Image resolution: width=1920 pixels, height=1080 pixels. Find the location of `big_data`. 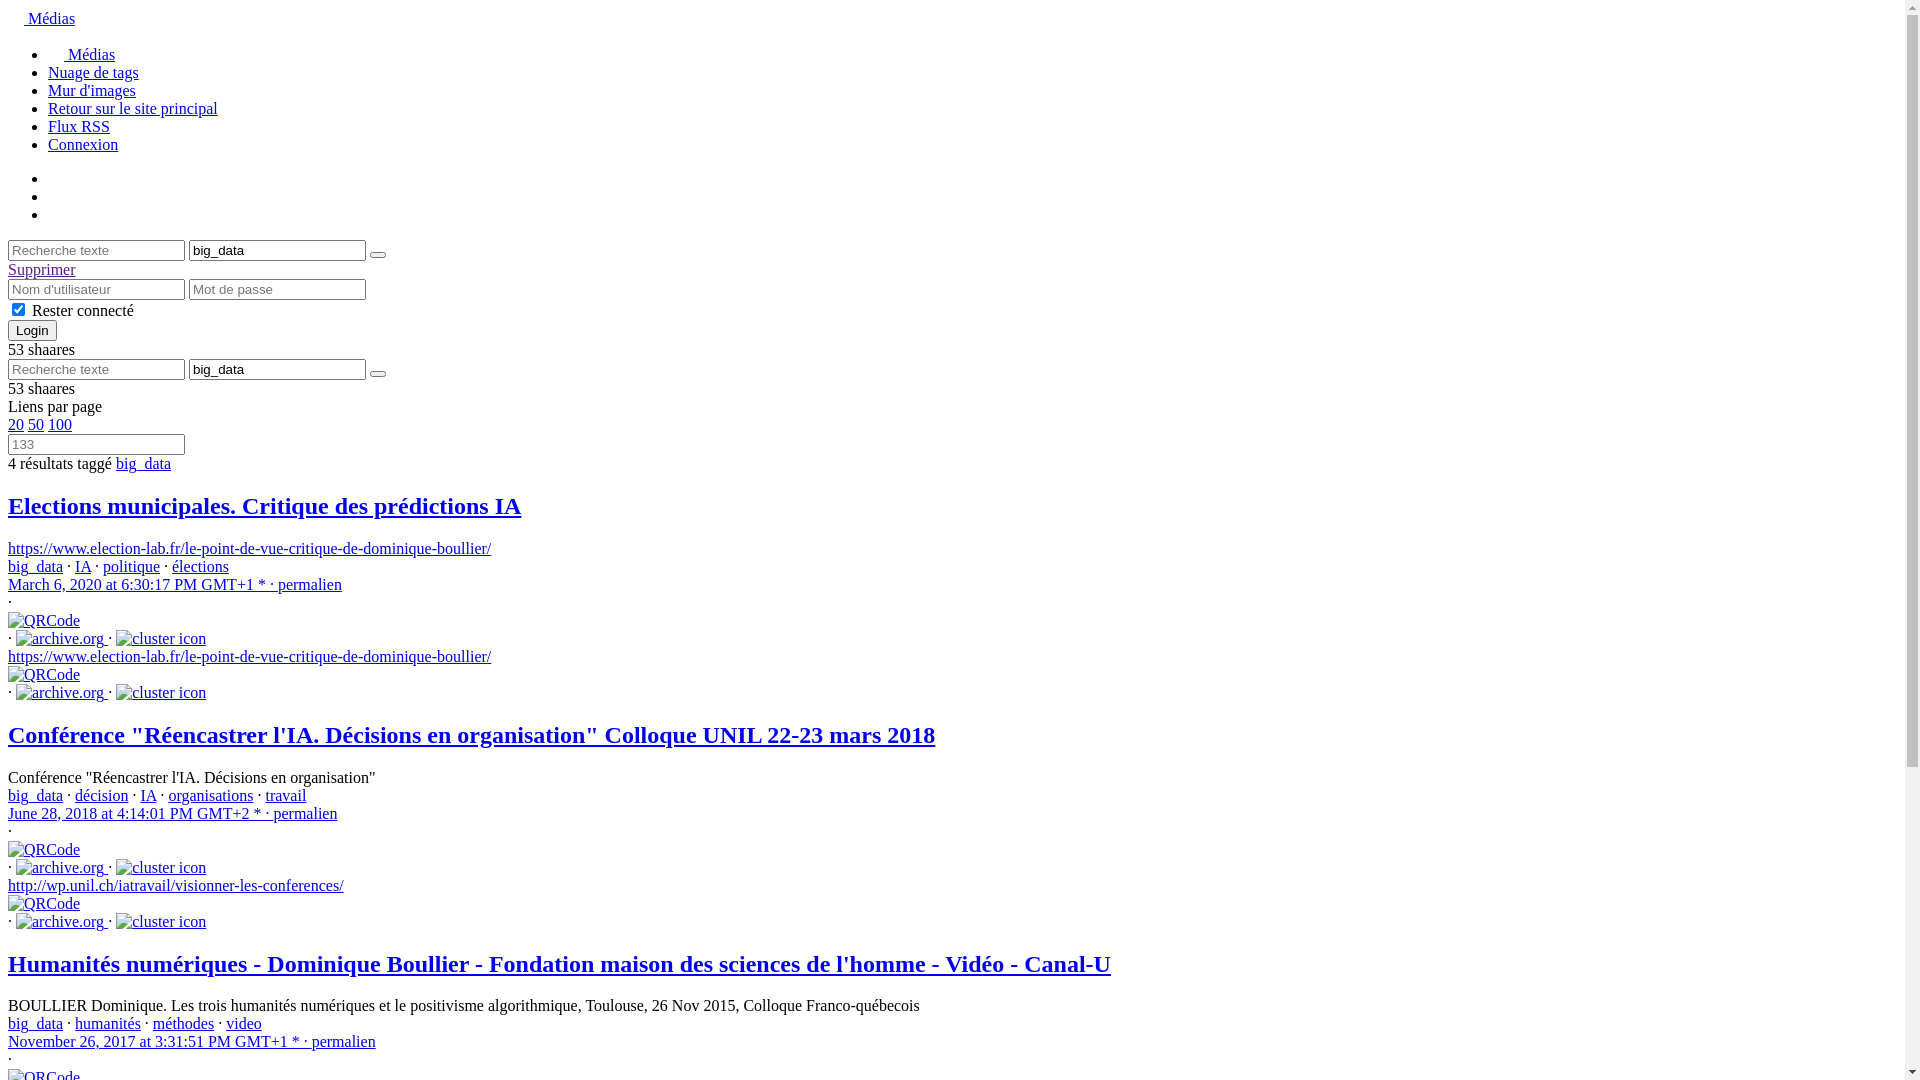

big_data is located at coordinates (36, 566).